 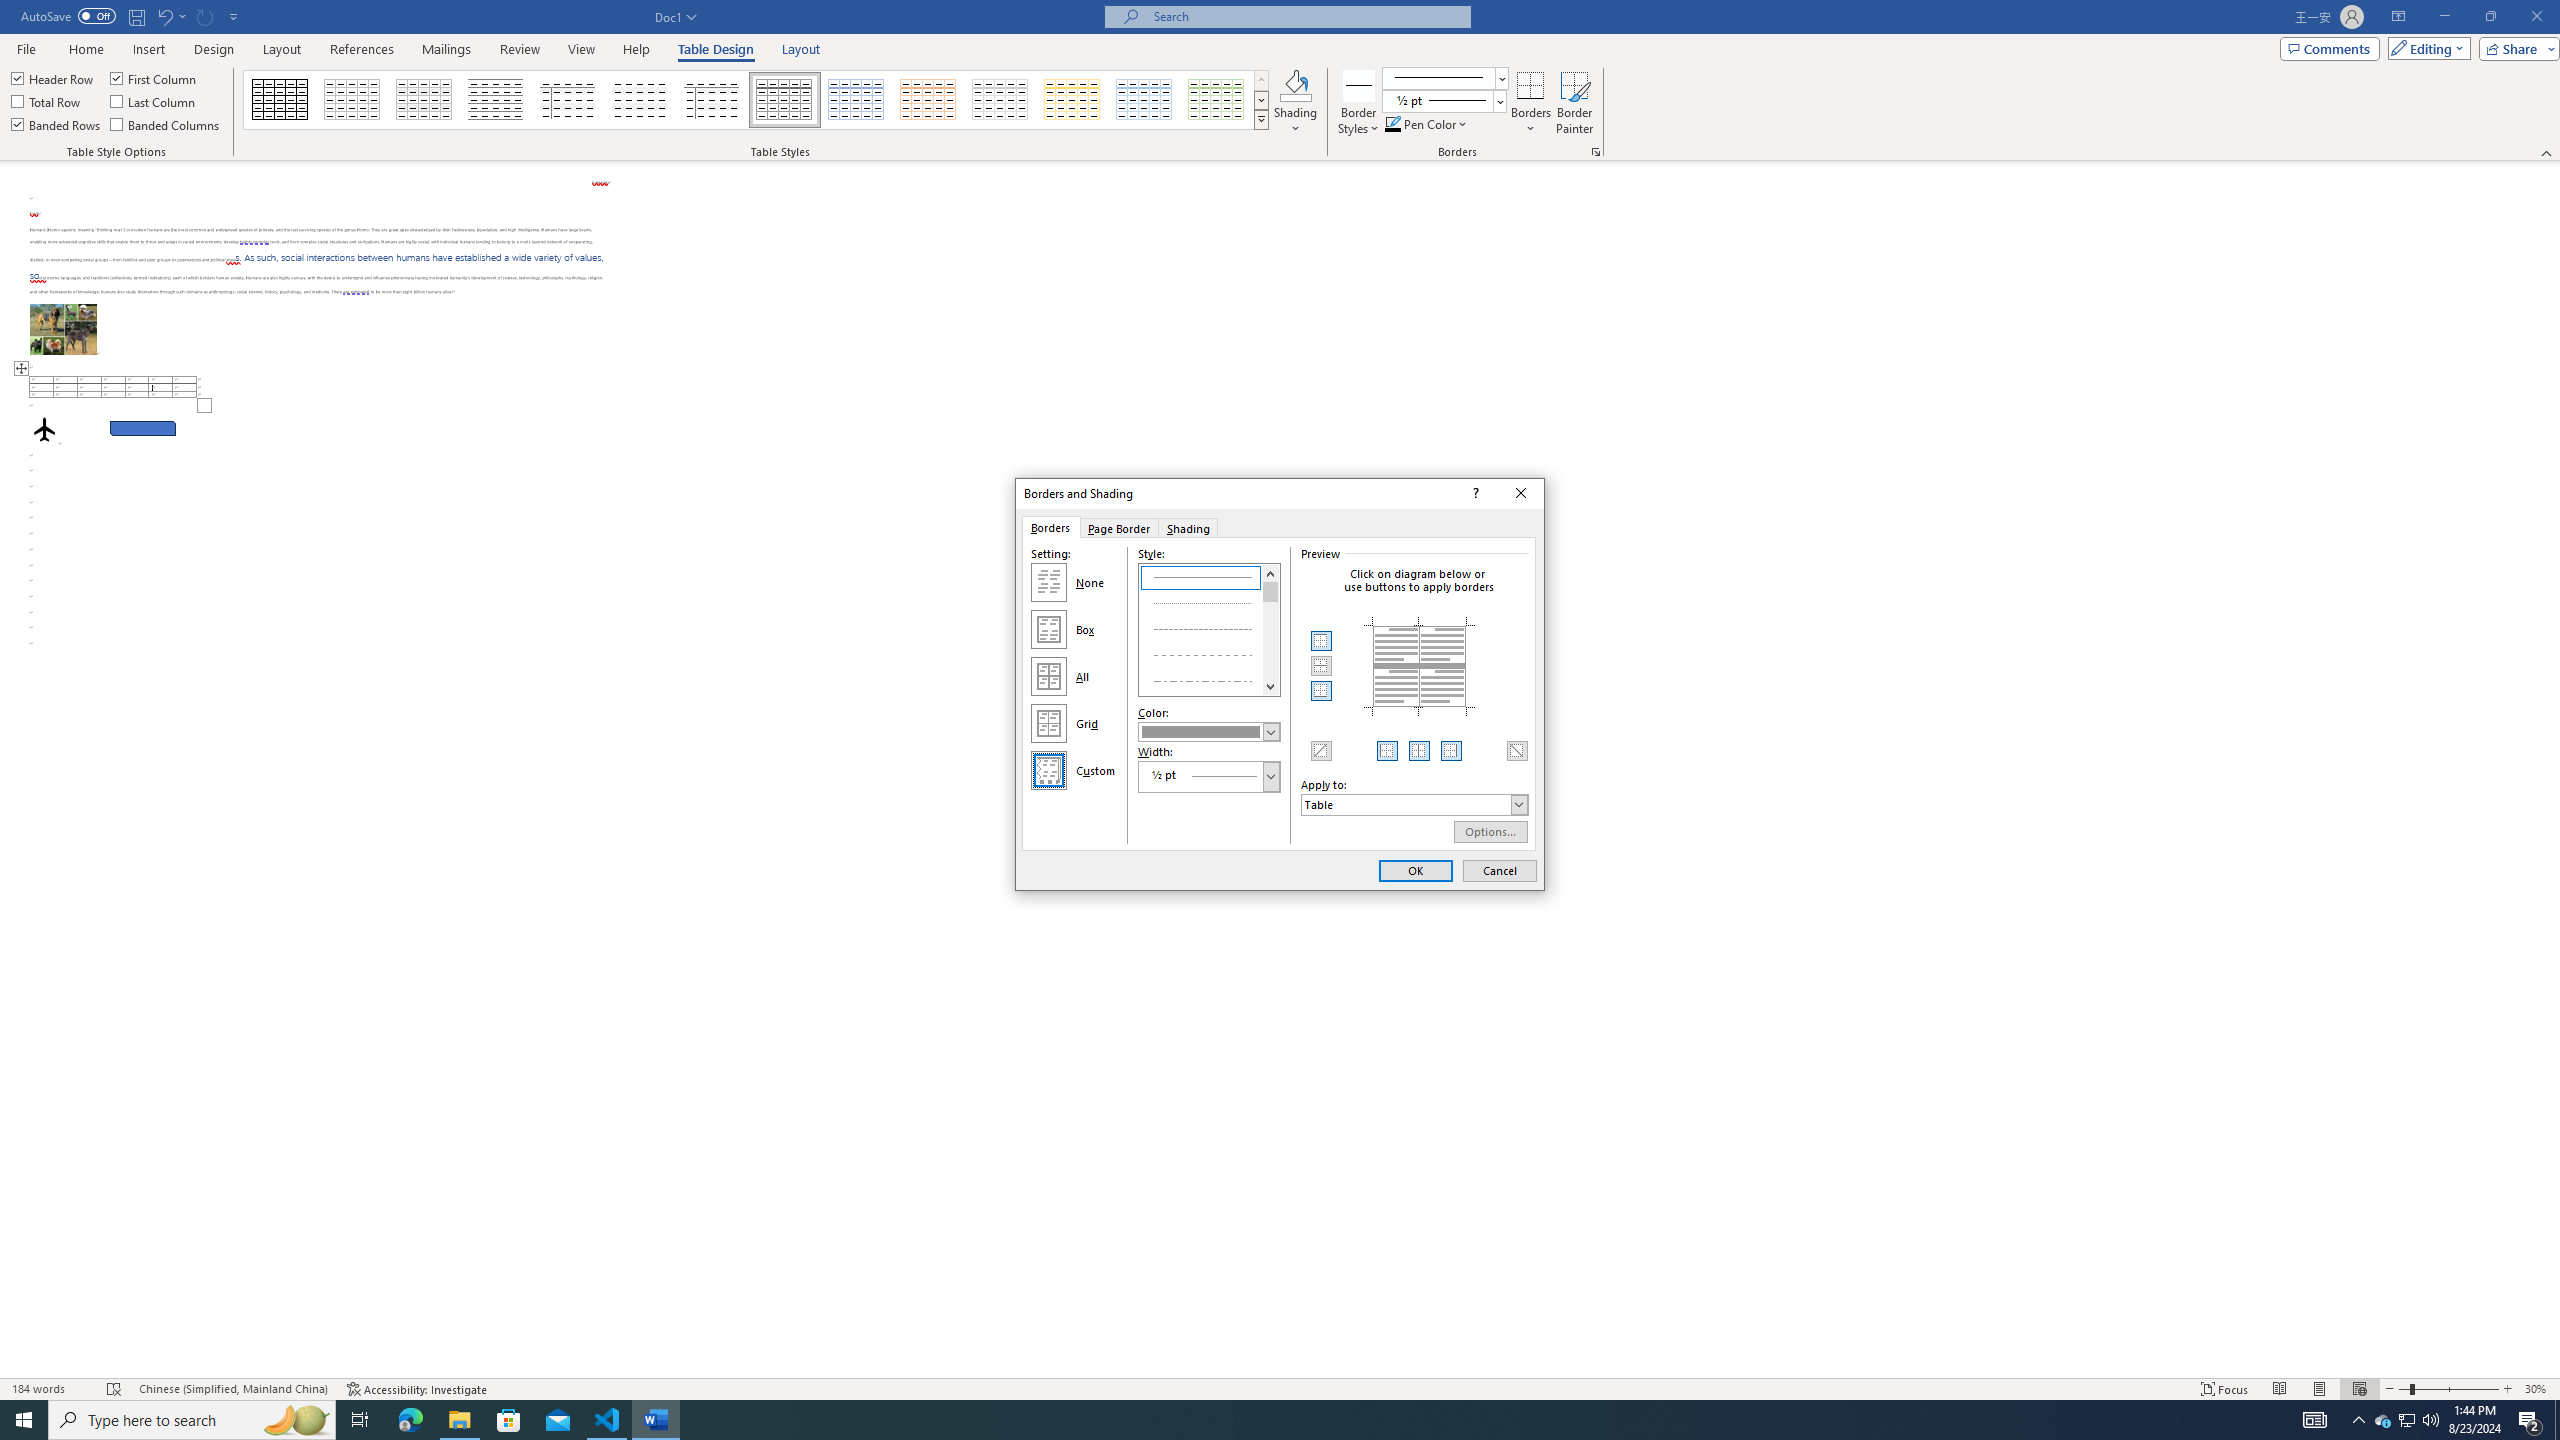 What do you see at coordinates (1144, 100) in the screenshot?
I see `Word - 1 running window` at bounding box center [1144, 100].